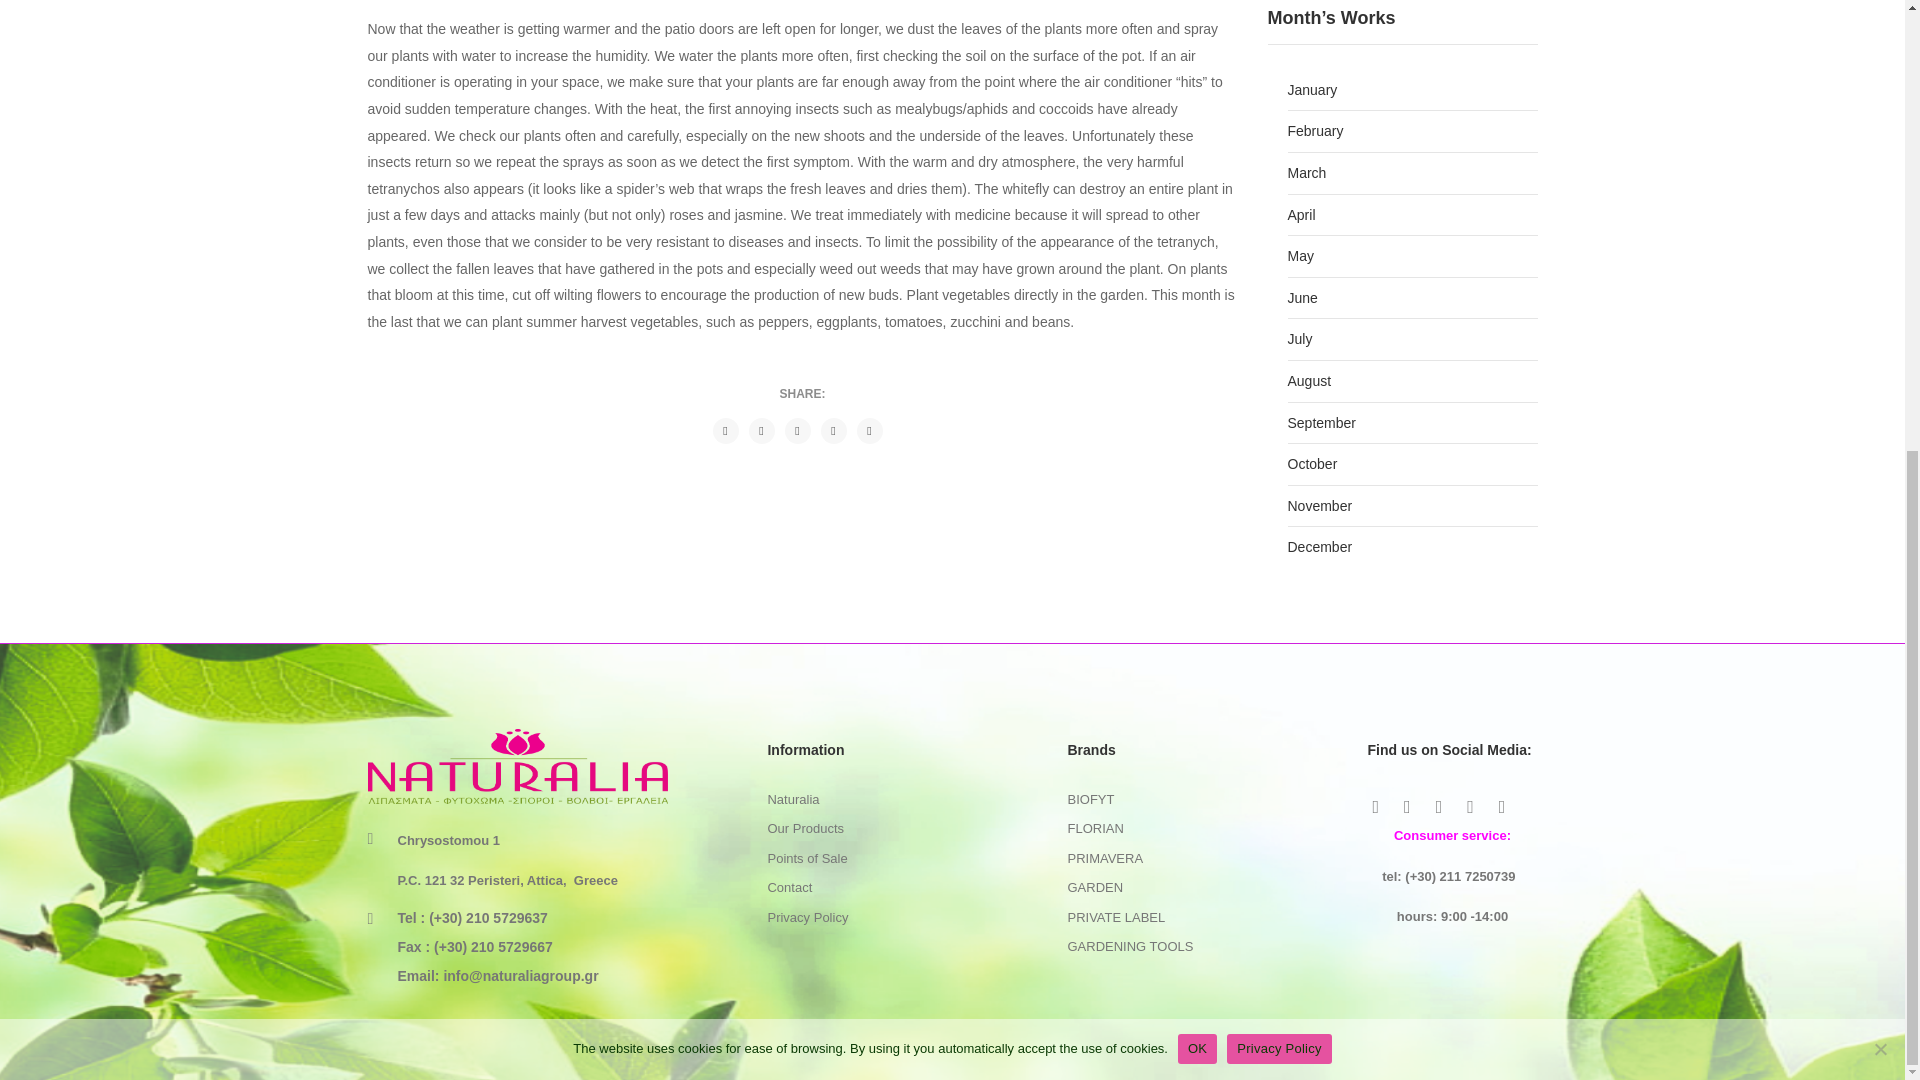  What do you see at coordinates (724, 430) in the screenshot?
I see `Facebook` at bounding box center [724, 430].